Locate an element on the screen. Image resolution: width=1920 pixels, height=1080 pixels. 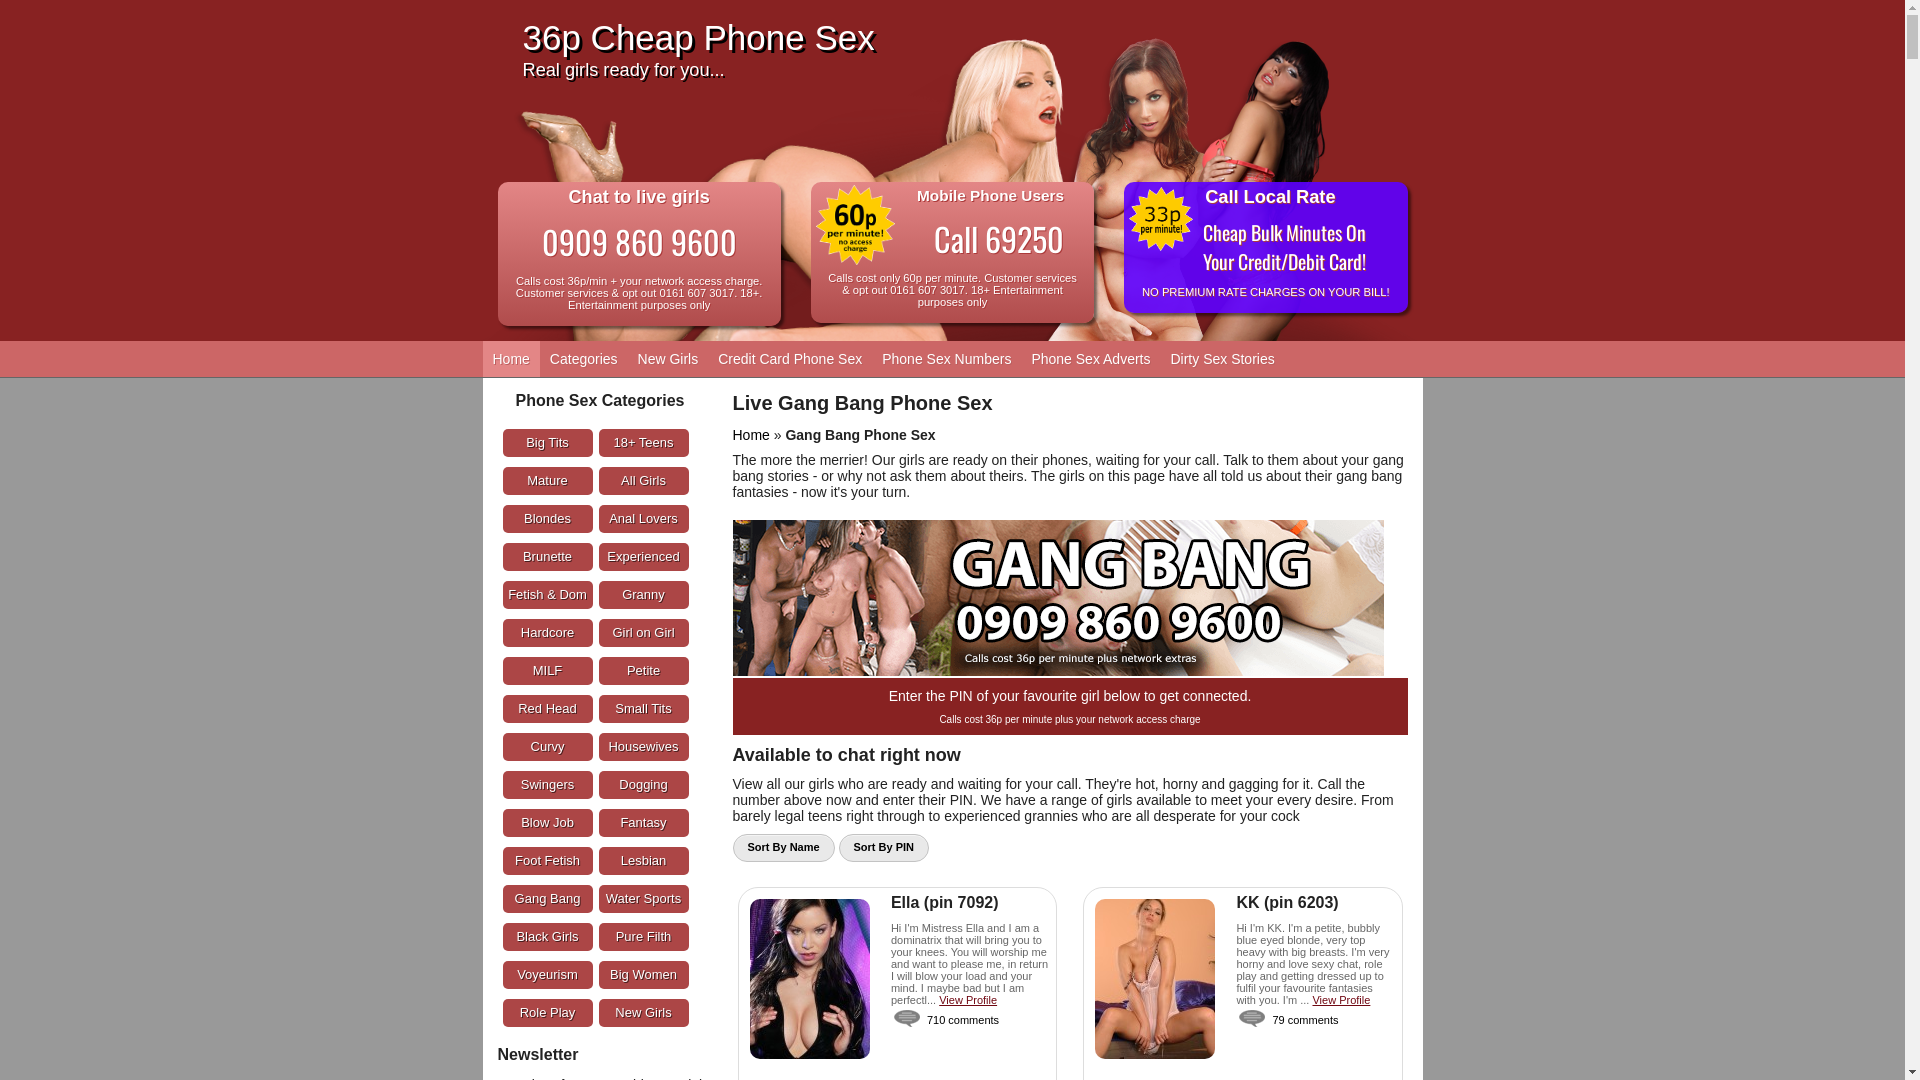
Gang Bang is located at coordinates (547, 899).